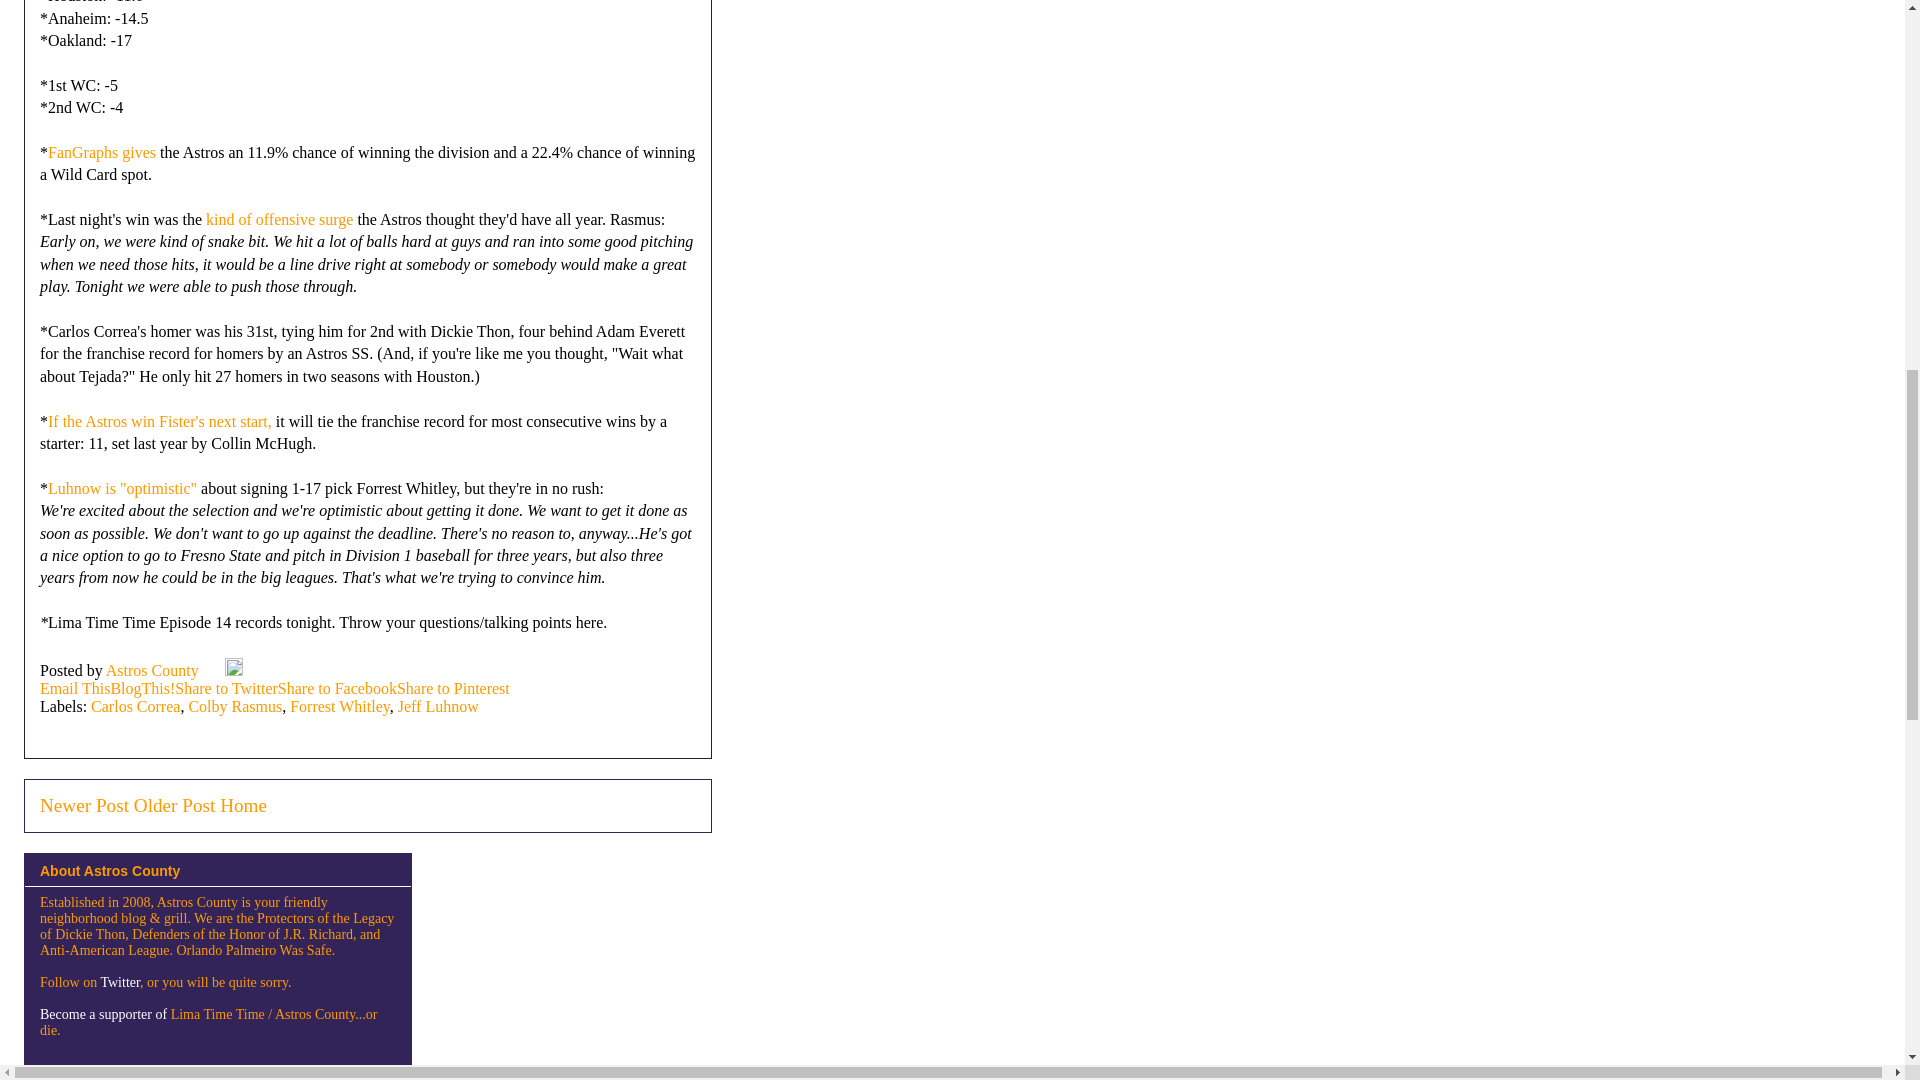  Describe the element at coordinates (154, 670) in the screenshot. I see `Astros County` at that location.